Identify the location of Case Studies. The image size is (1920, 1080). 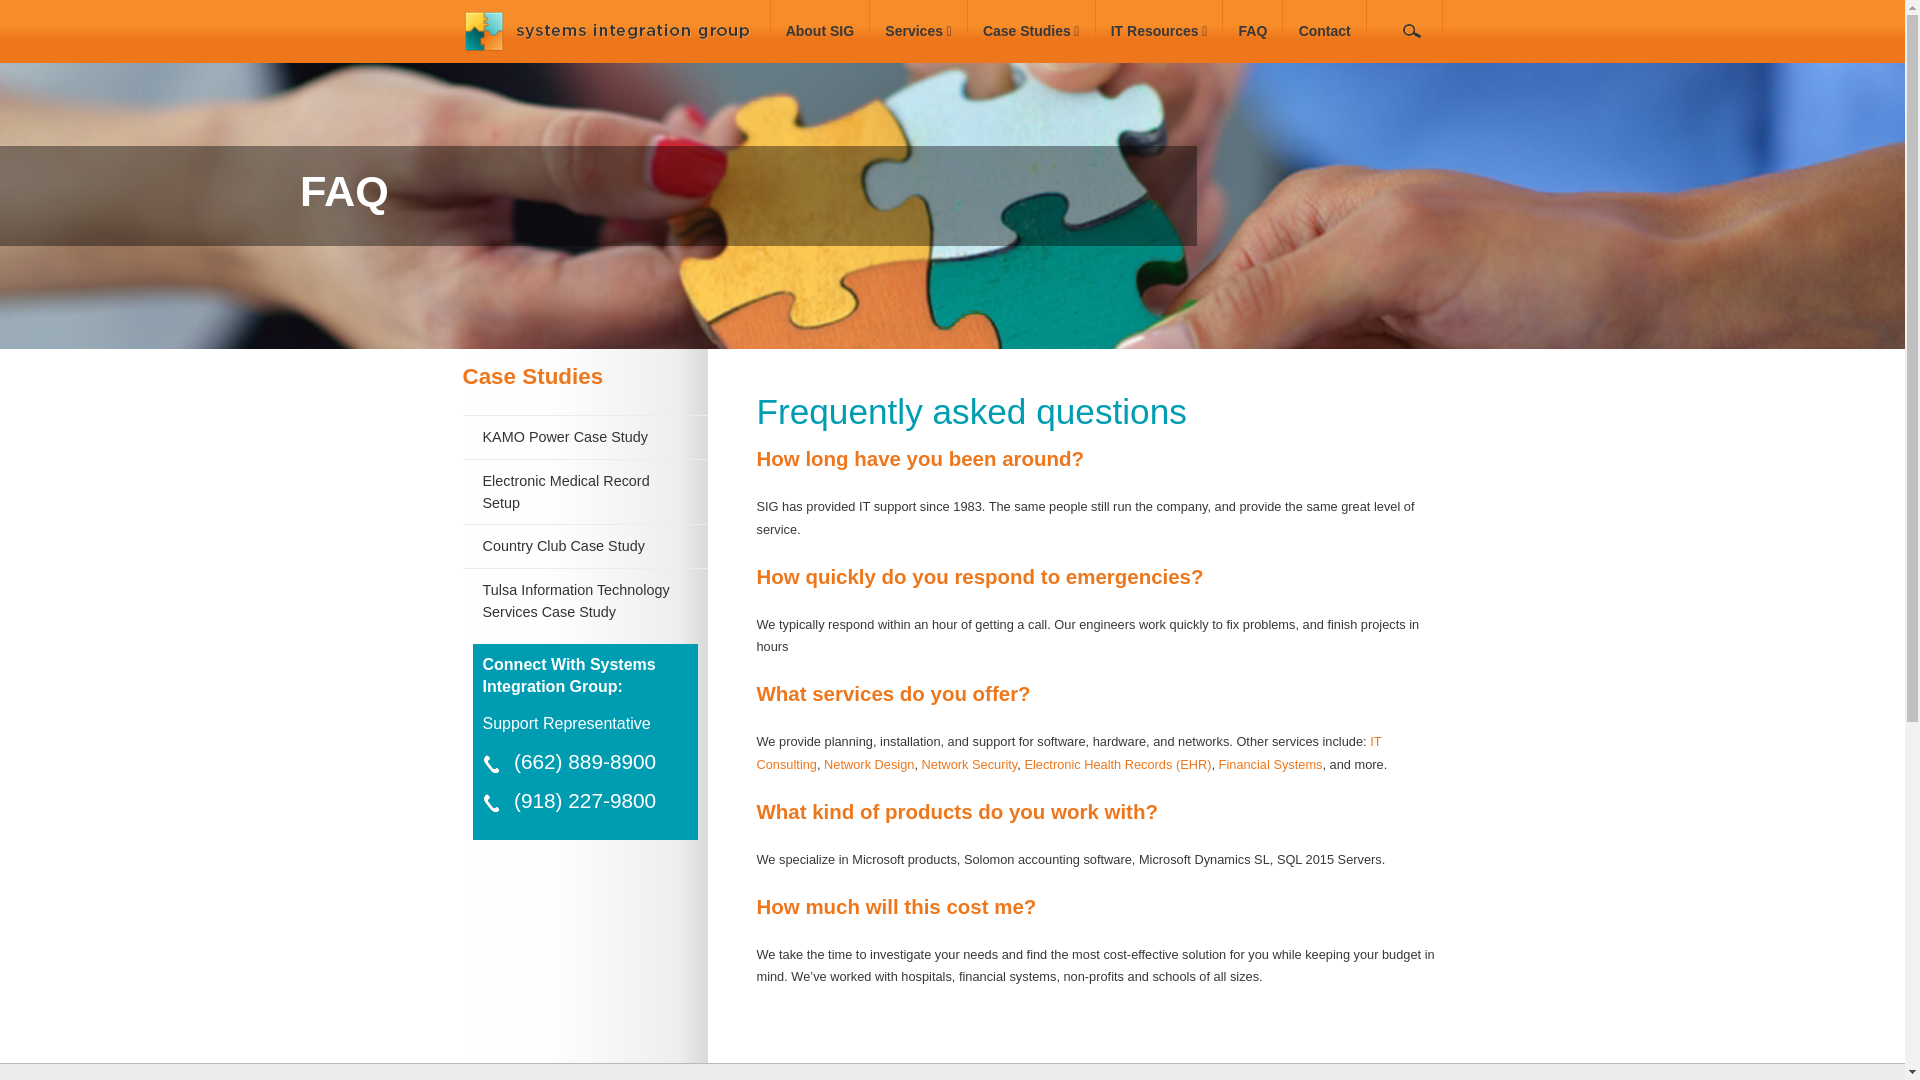
(1032, 32).